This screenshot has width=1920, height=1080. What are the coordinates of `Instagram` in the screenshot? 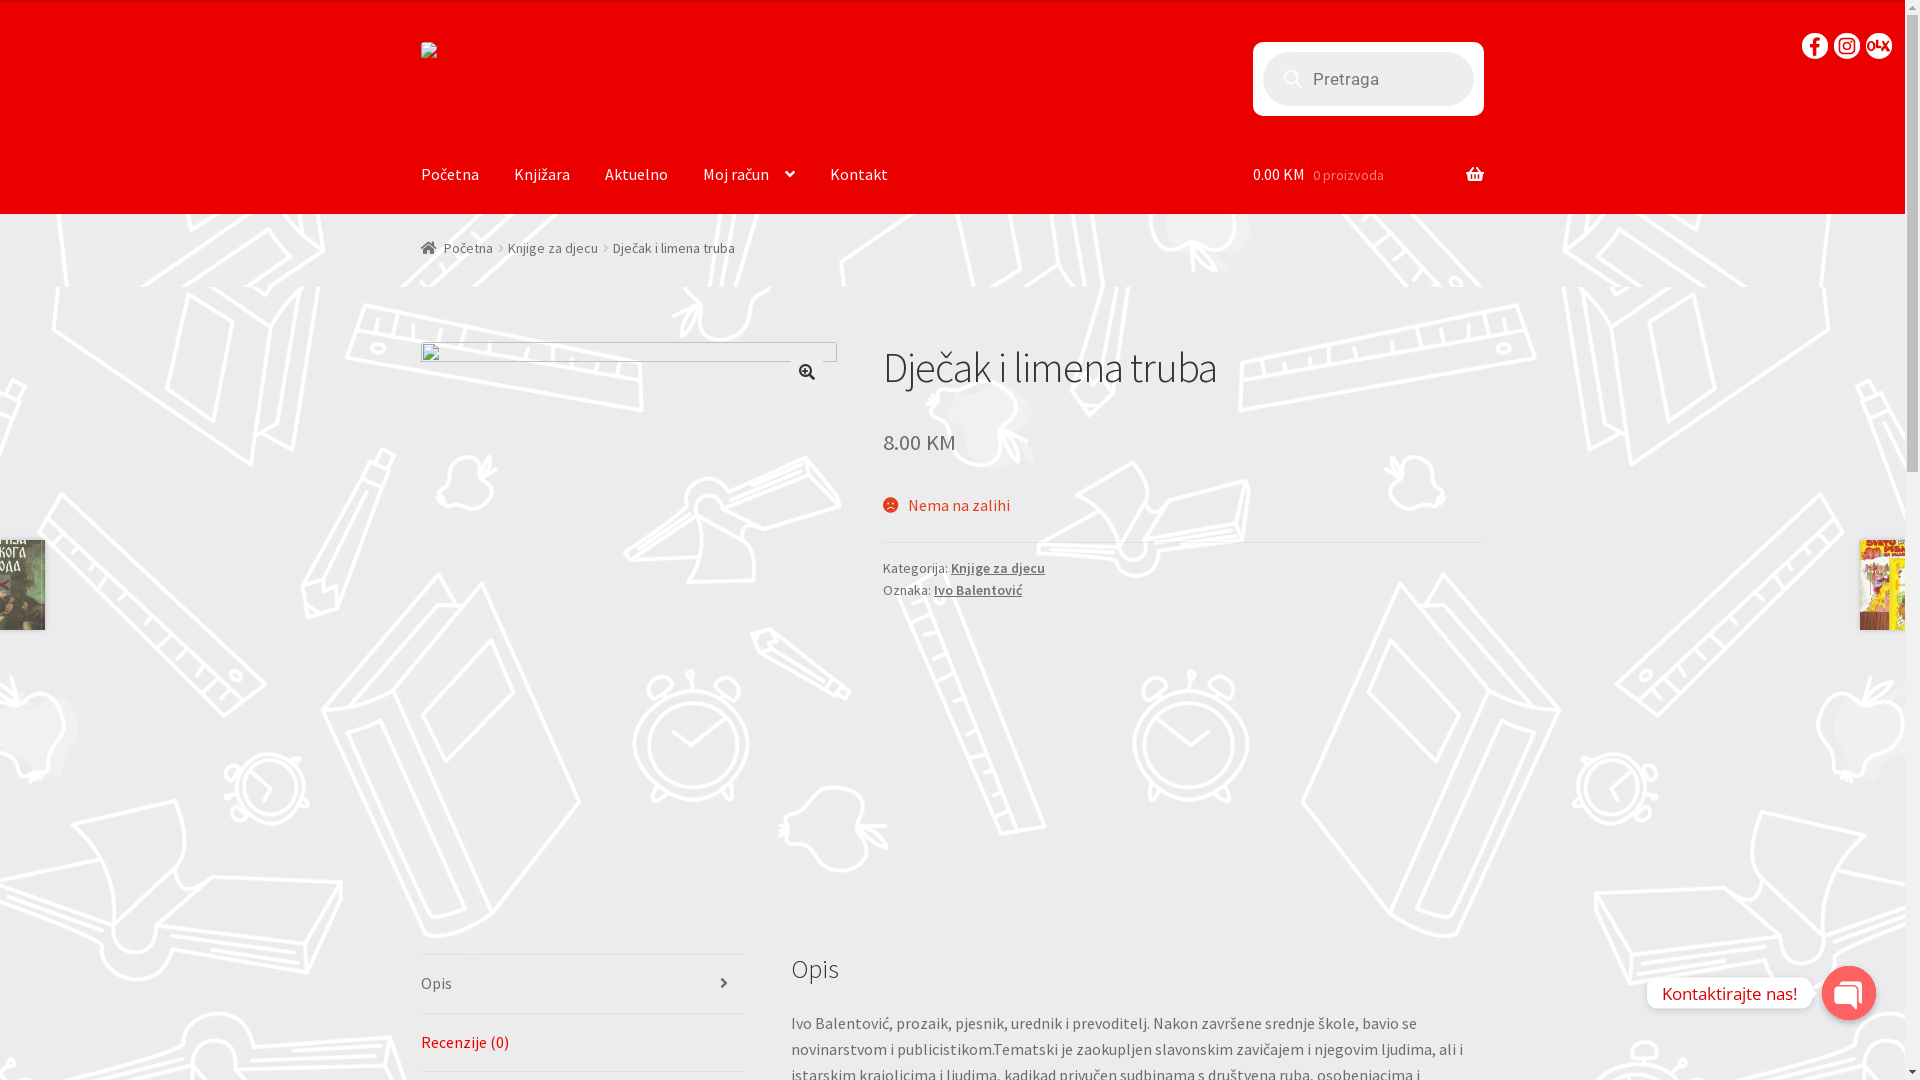 It's located at (1847, 46).